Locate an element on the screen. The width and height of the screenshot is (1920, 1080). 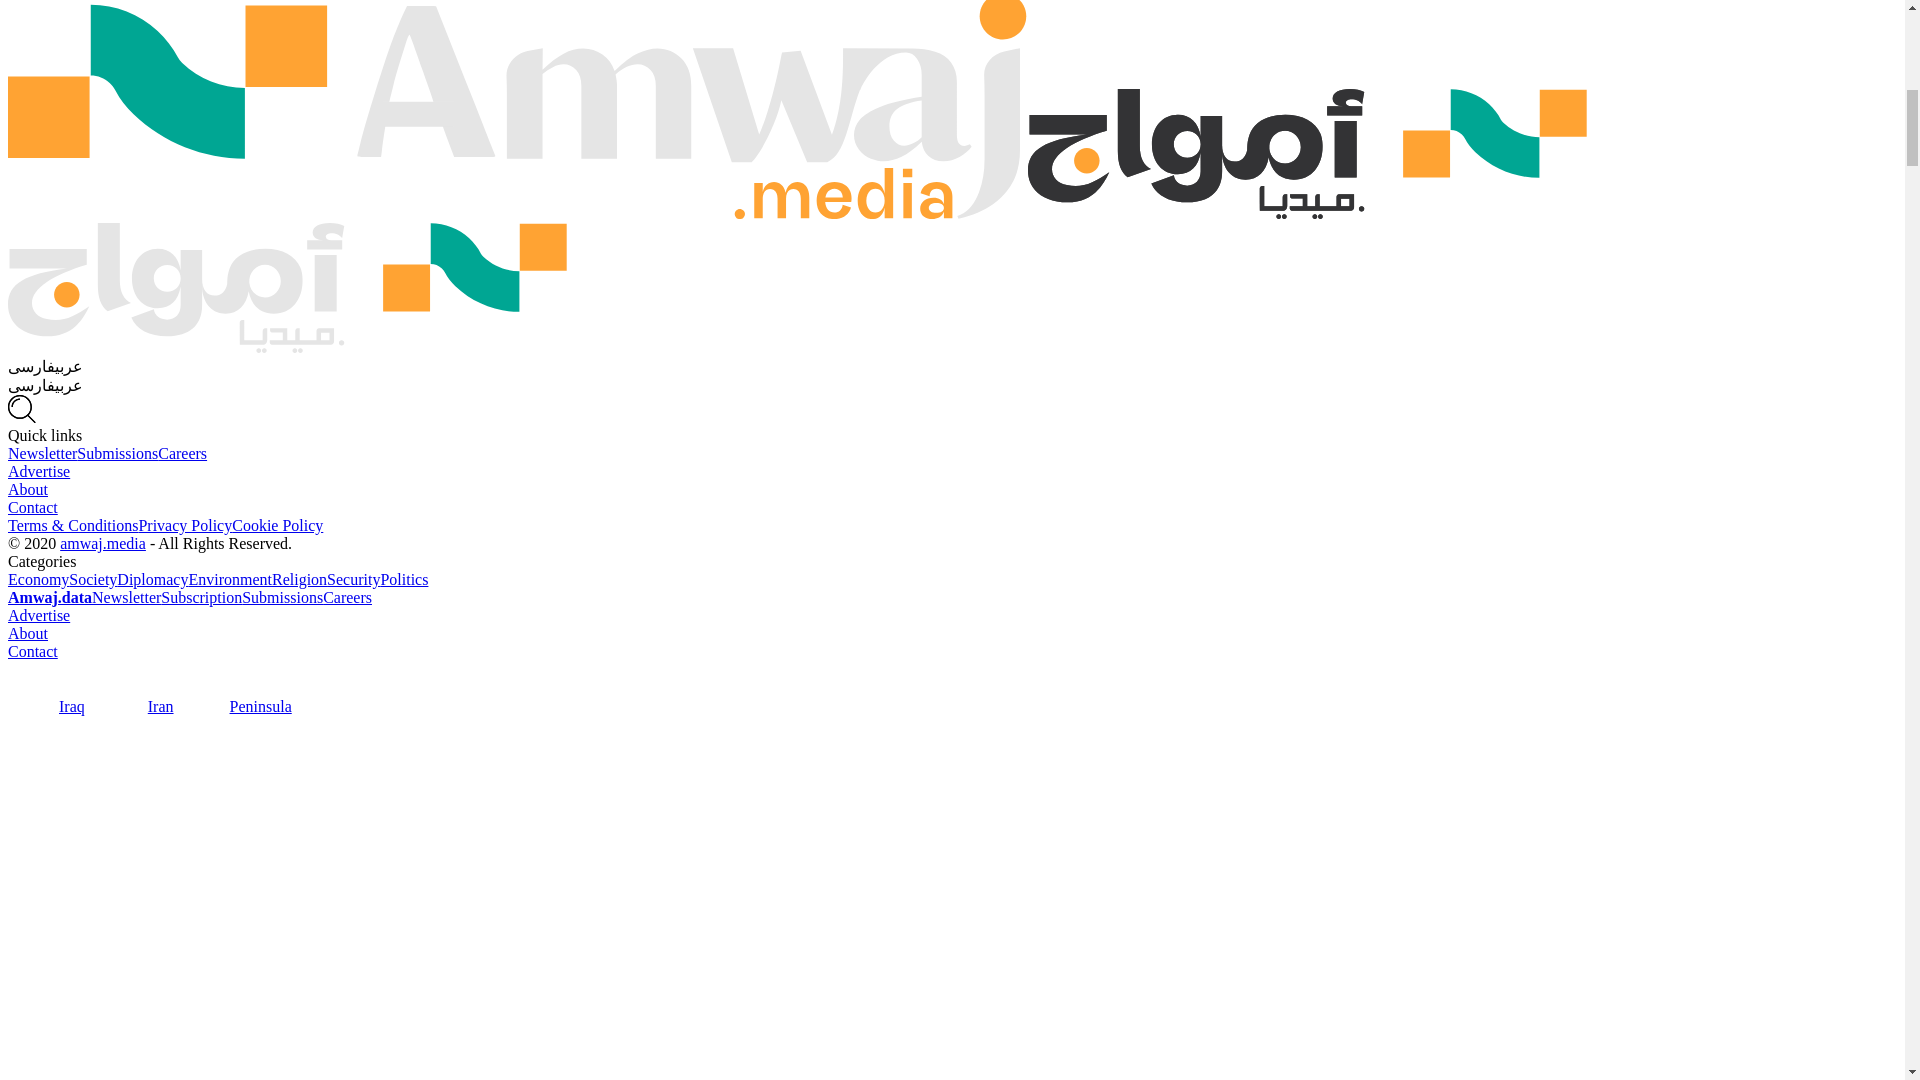
Newsletter is located at coordinates (42, 453).